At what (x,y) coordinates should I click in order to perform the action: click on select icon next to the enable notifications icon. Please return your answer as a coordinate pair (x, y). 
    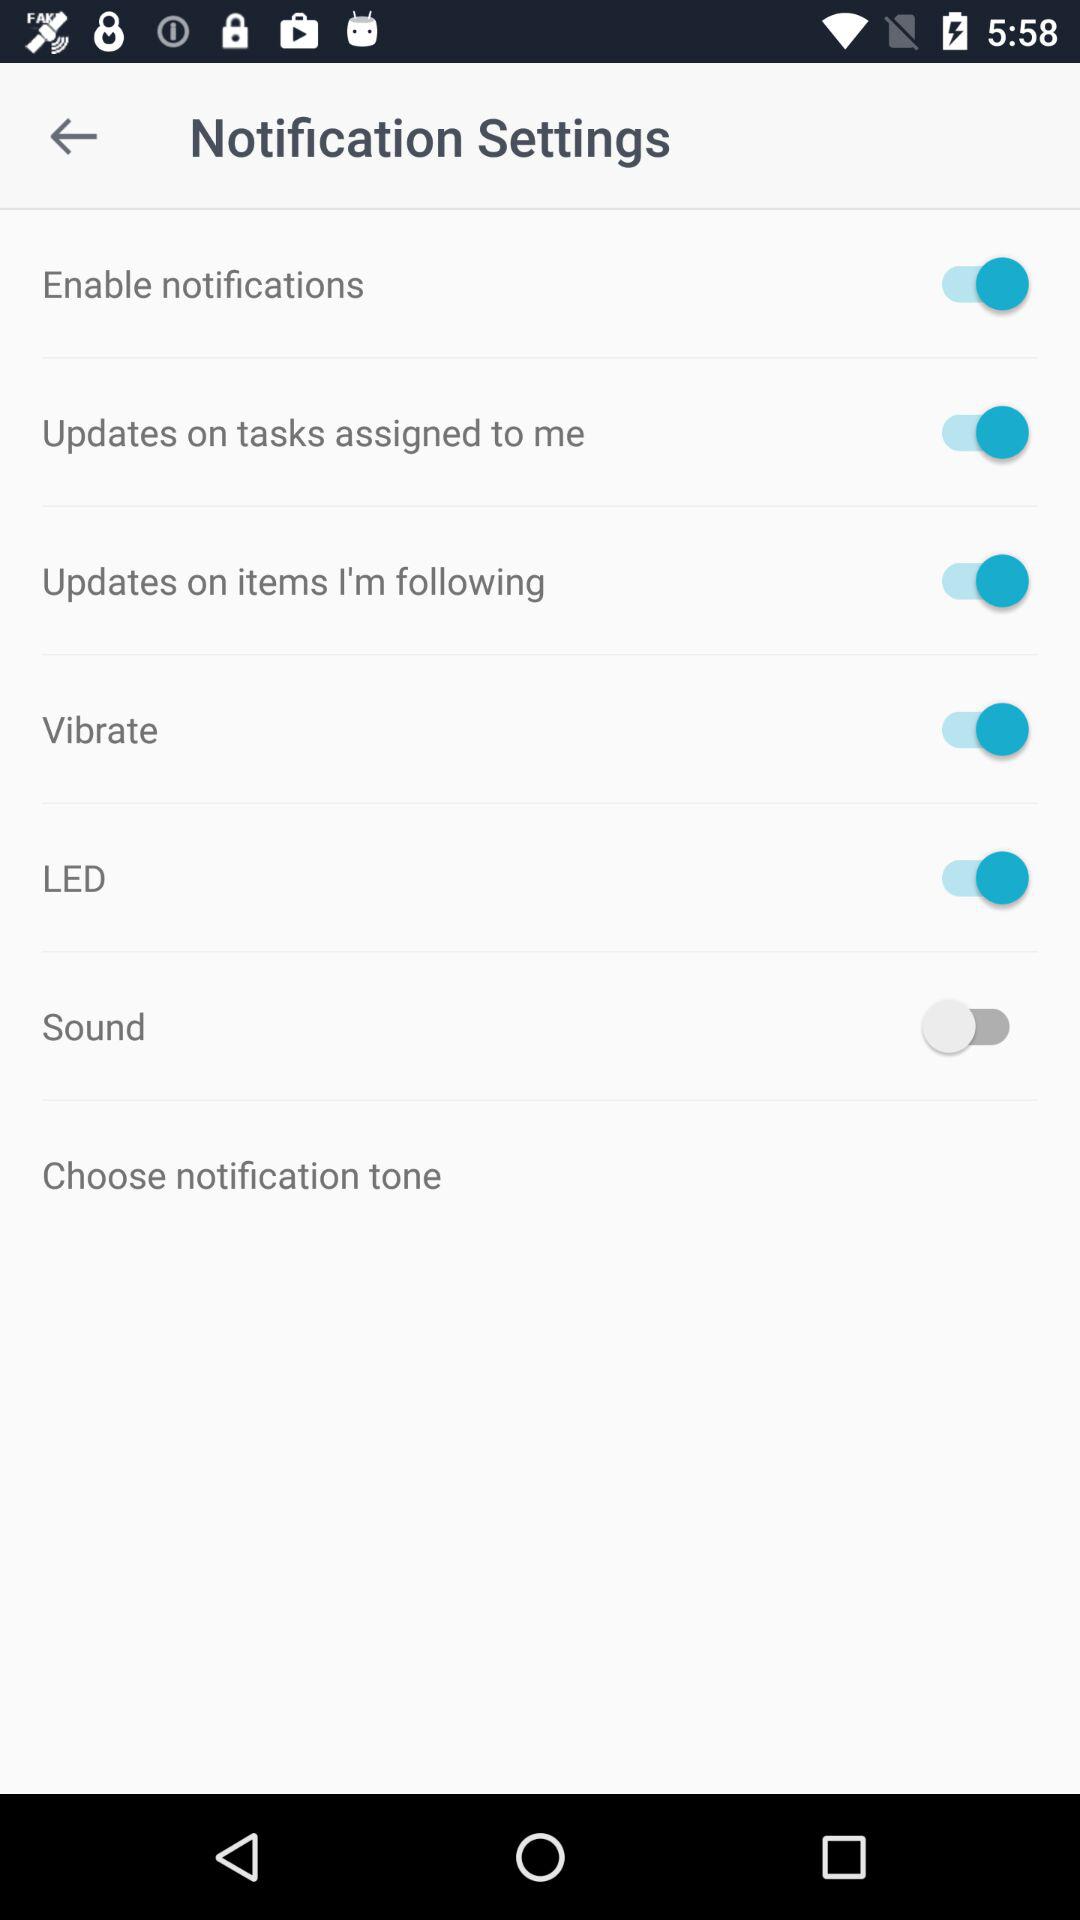
    Looking at the image, I should click on (976, 283).